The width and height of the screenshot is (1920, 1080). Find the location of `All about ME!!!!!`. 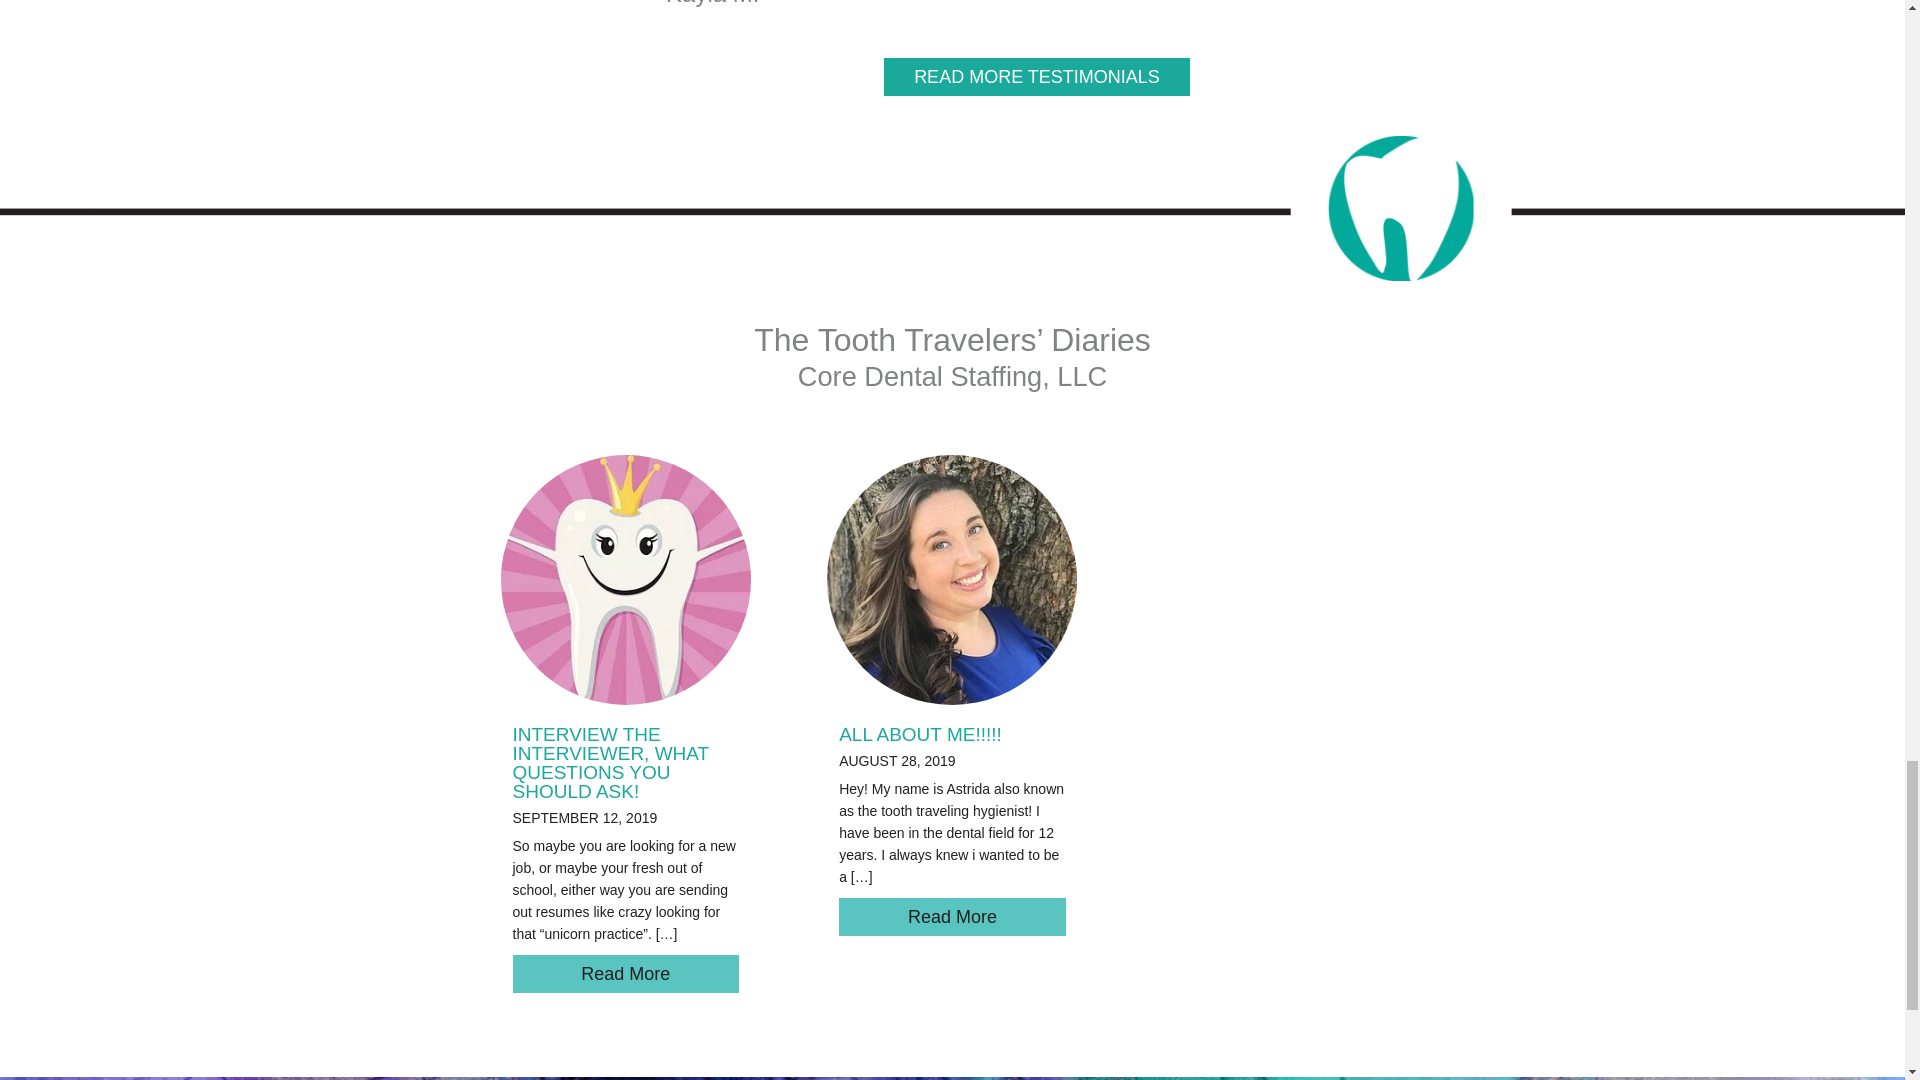

All about ME!!!!! is located at coordinates (952, 916).